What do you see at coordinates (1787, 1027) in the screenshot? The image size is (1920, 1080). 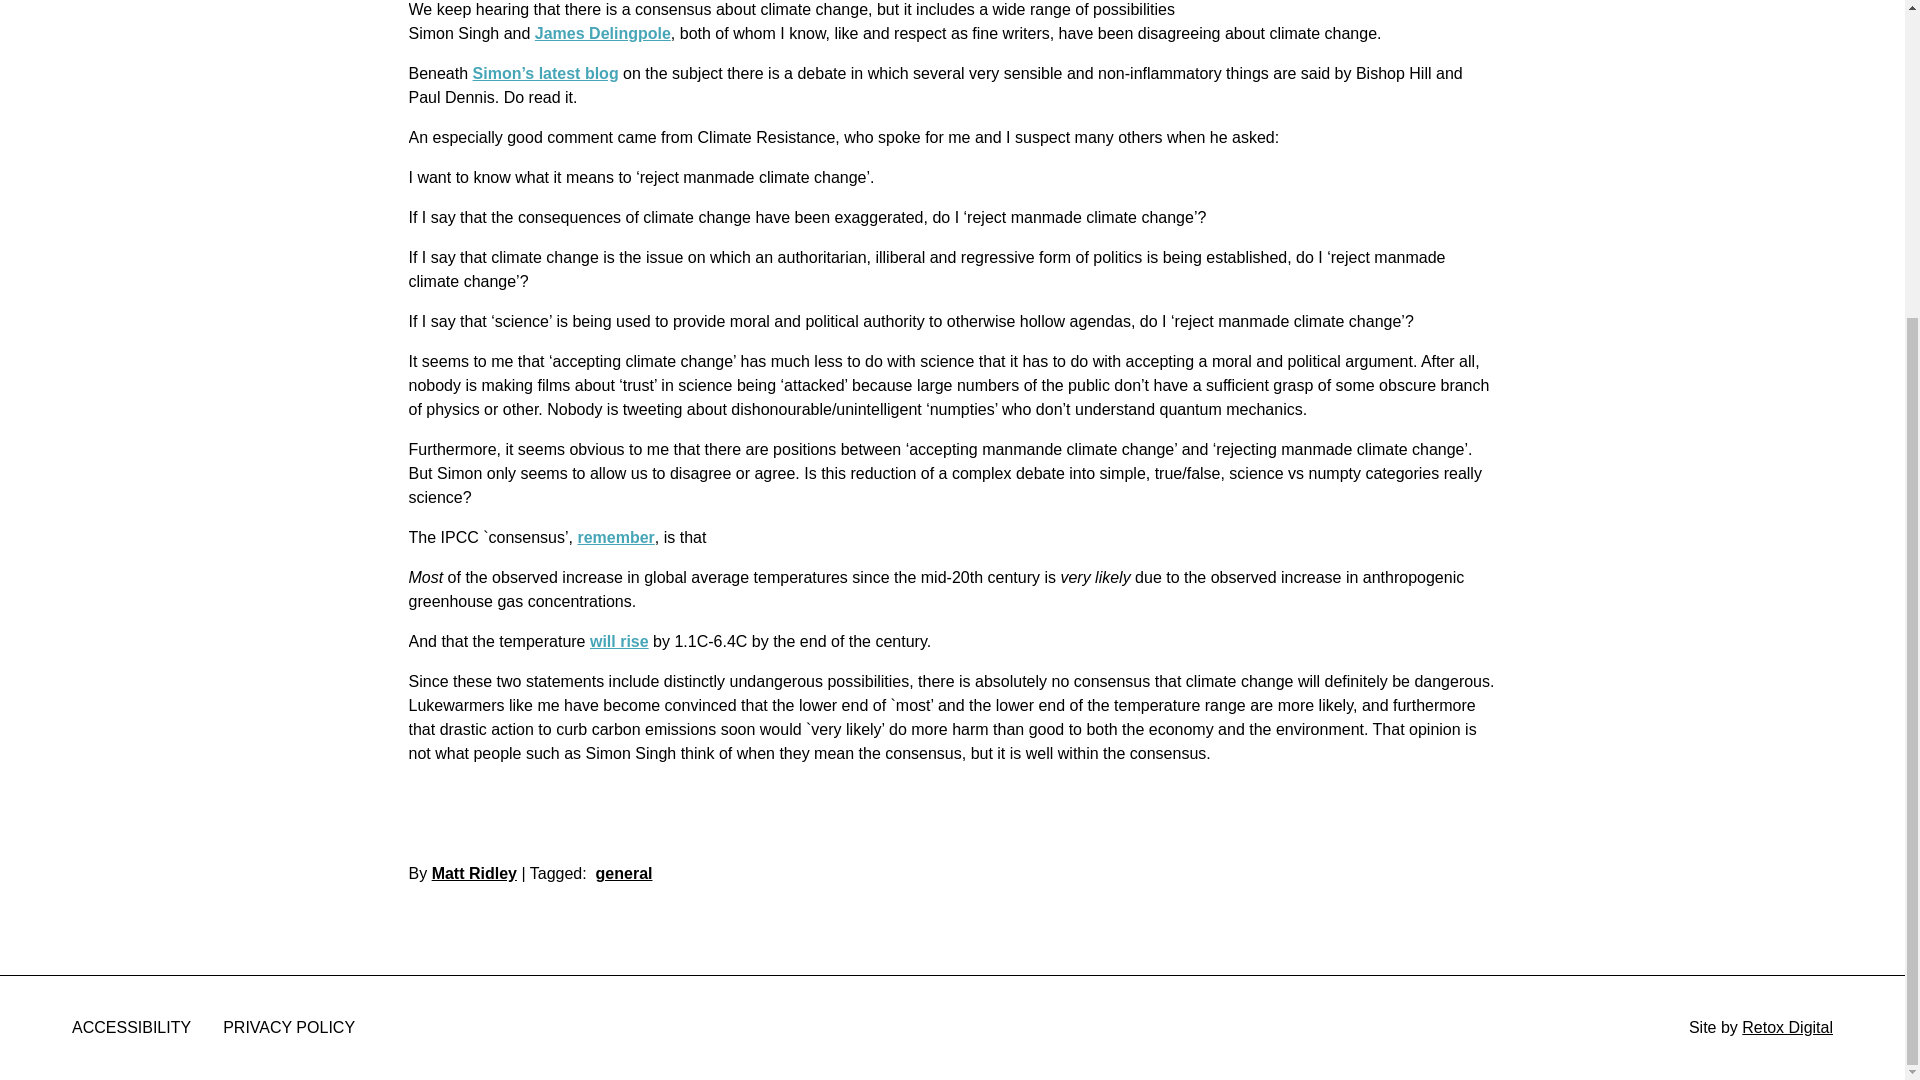 I see `Retox Digital` at bounding box center [1787, 1027].